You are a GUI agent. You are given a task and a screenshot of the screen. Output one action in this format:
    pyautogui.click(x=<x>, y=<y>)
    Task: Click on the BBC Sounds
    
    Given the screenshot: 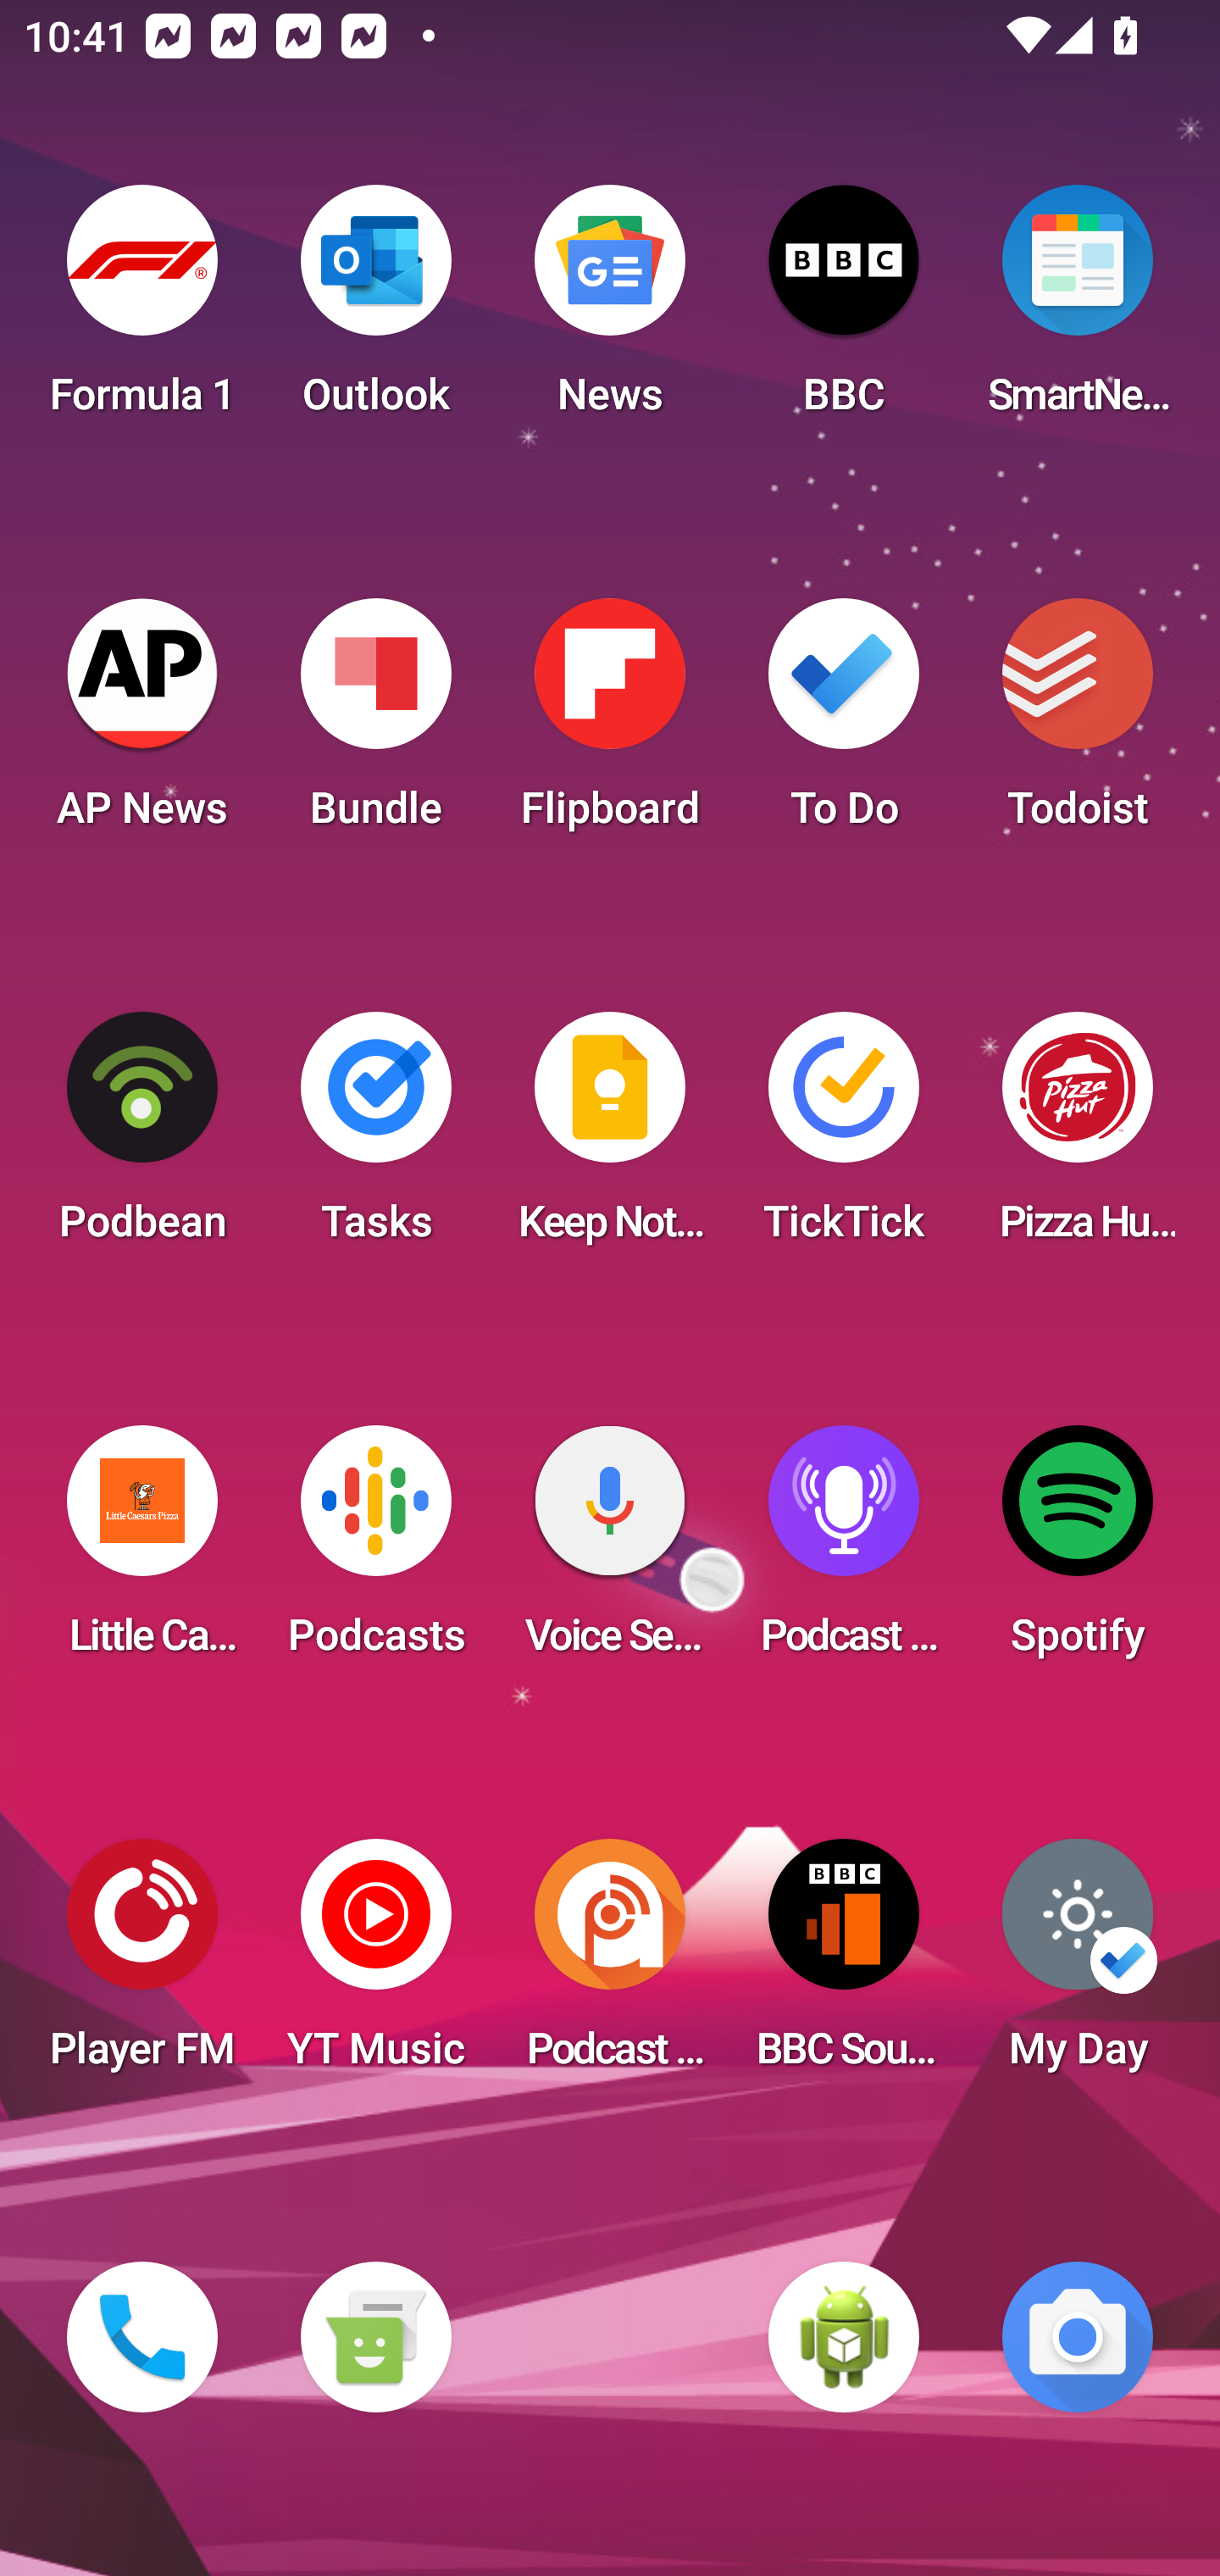 What is the action you would take?
    pyautogui.click(x=844, y=1964)
    